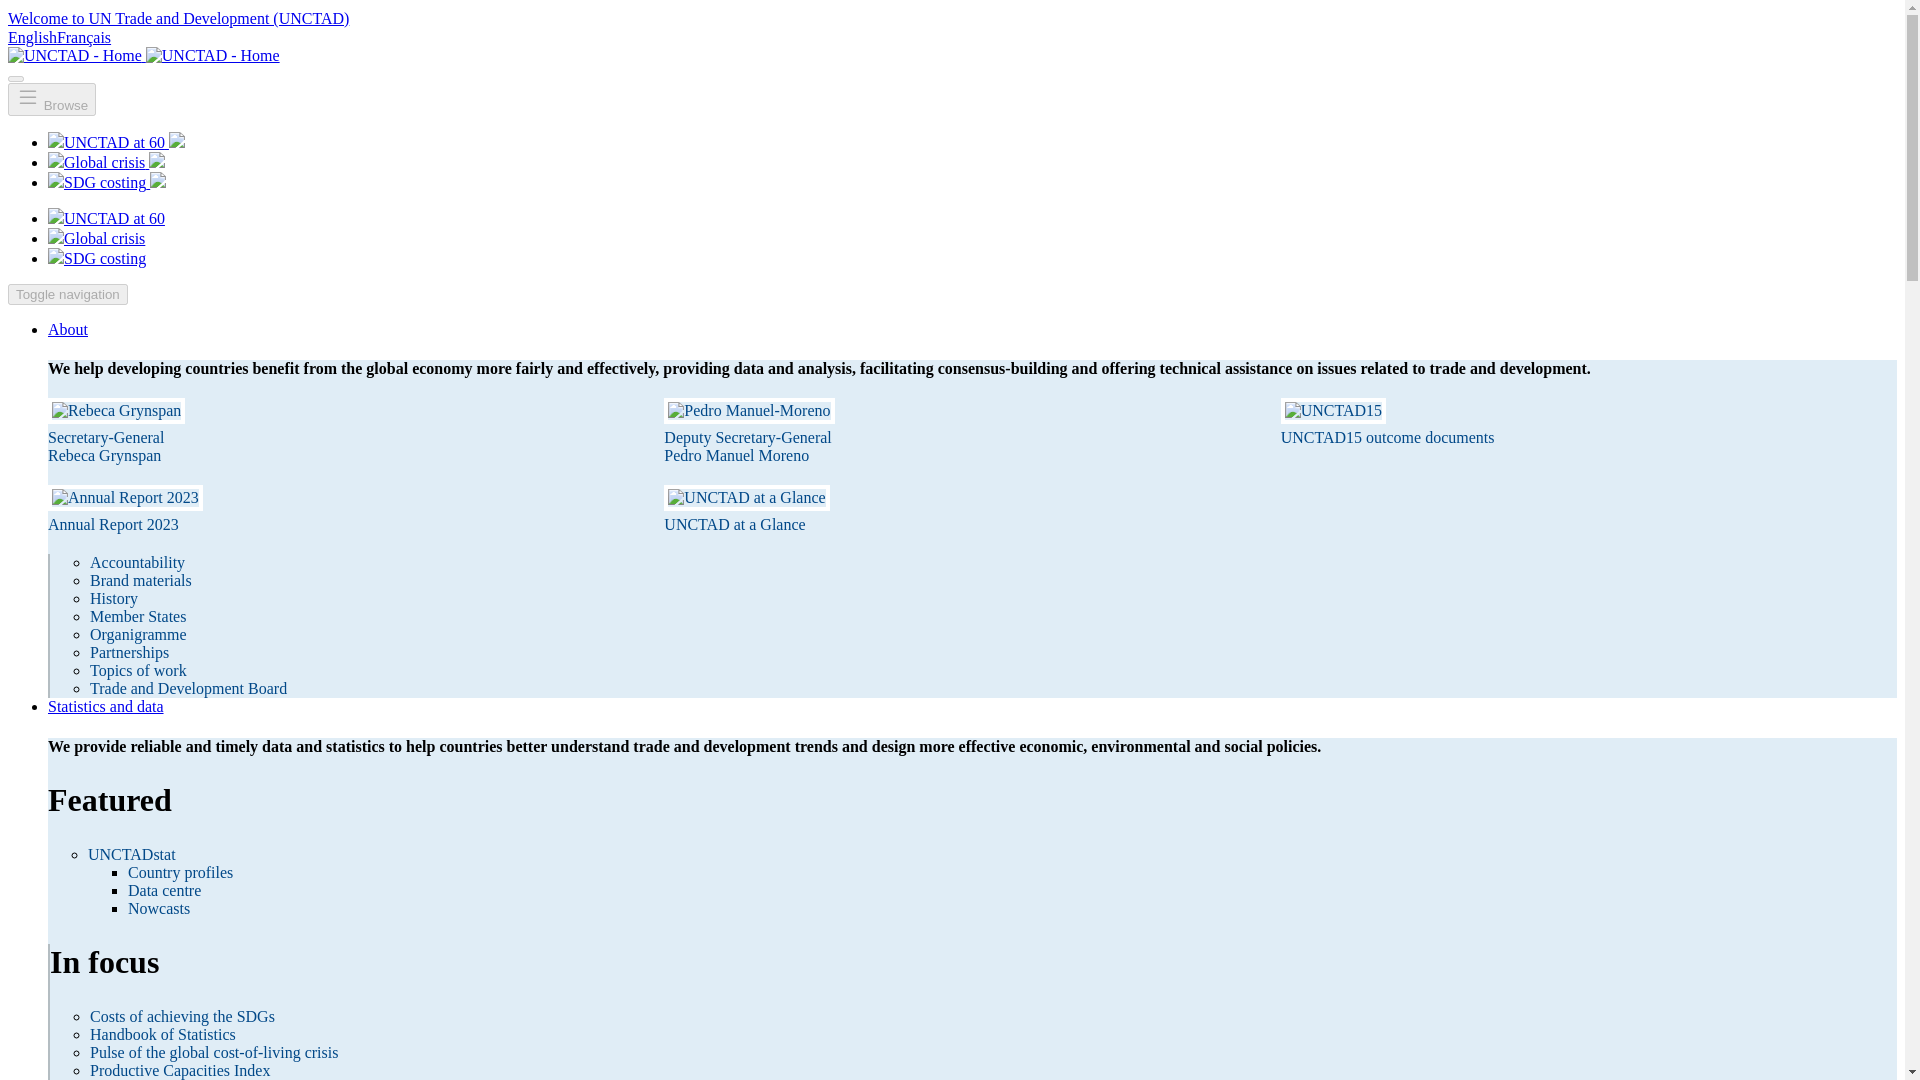 The width and height of the screenshot is (1920, 1080). I want to click on Brand materials, so click(141, 580).